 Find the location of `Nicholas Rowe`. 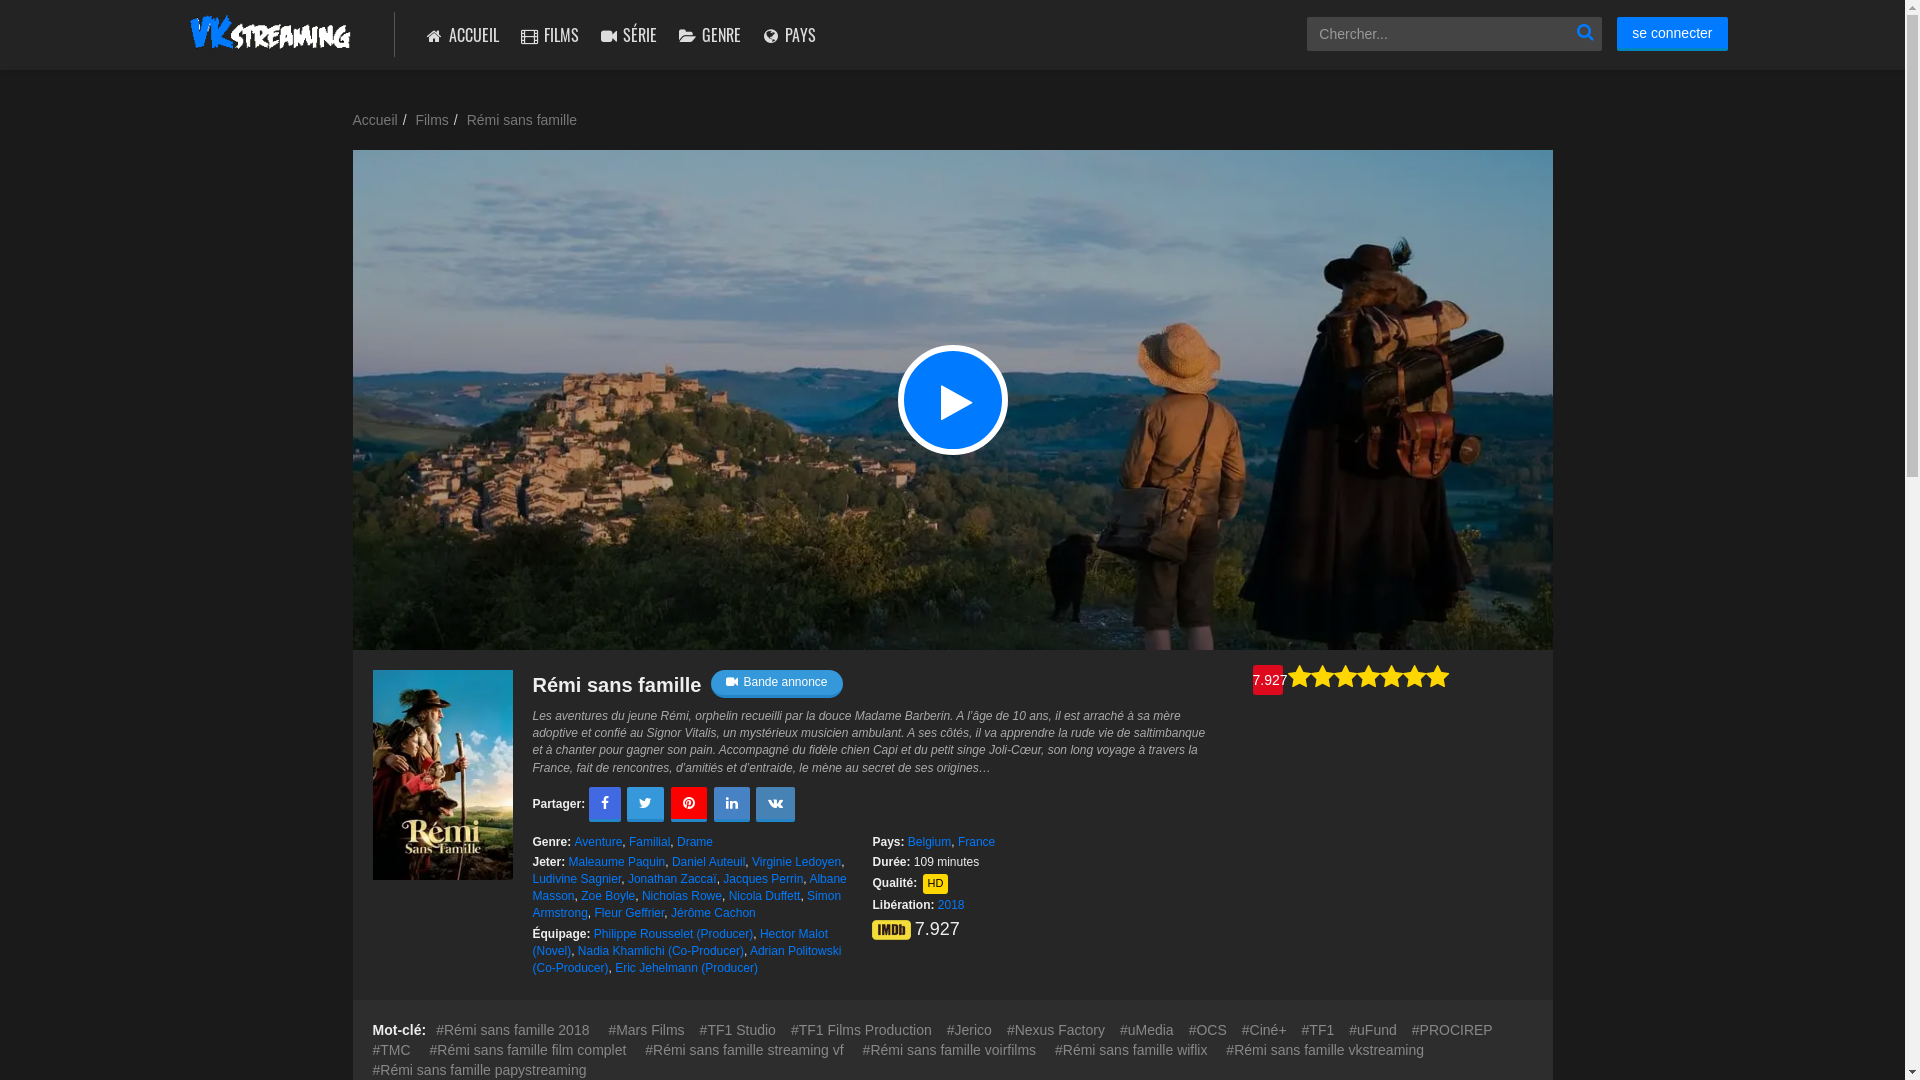

Nicholas Rowe is located at coordinates (682, 896).